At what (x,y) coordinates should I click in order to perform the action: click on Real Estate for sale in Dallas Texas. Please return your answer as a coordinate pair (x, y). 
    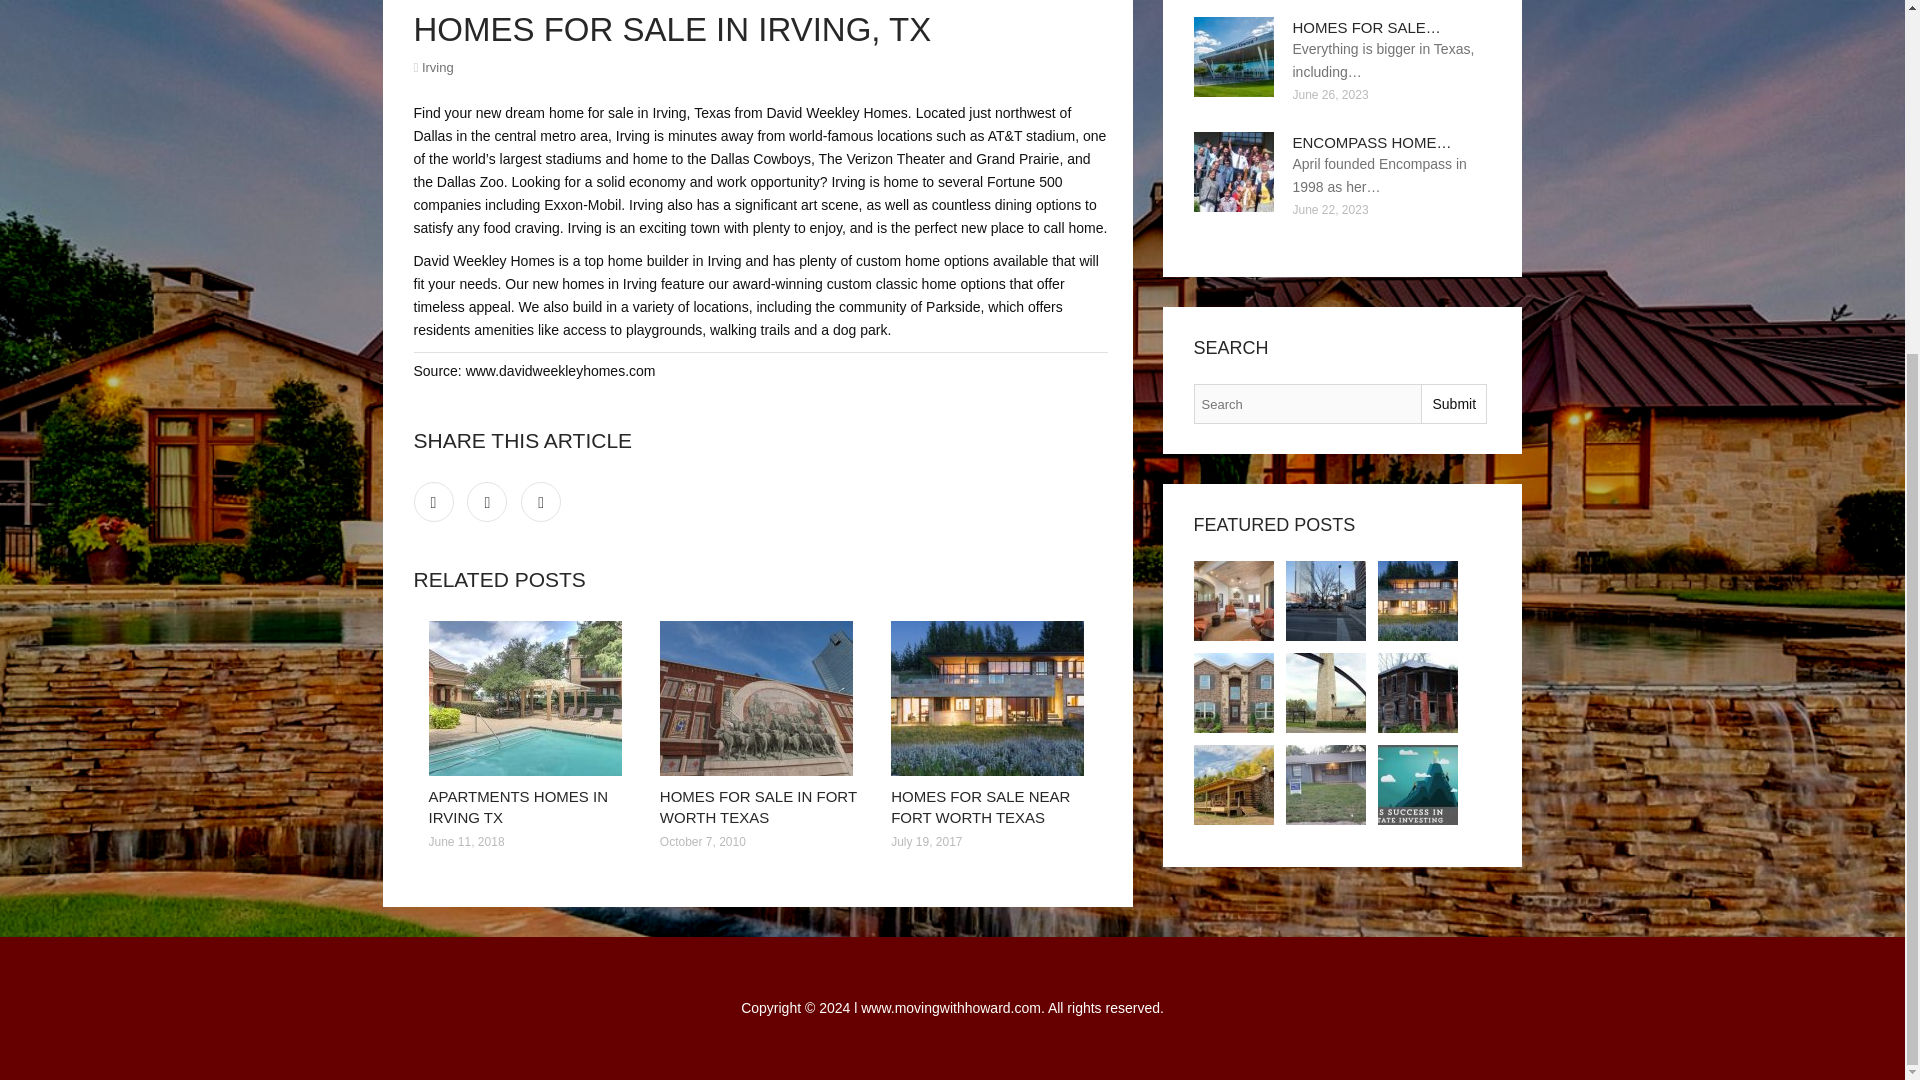
    Looking at the image, I should click on (1418, 785).